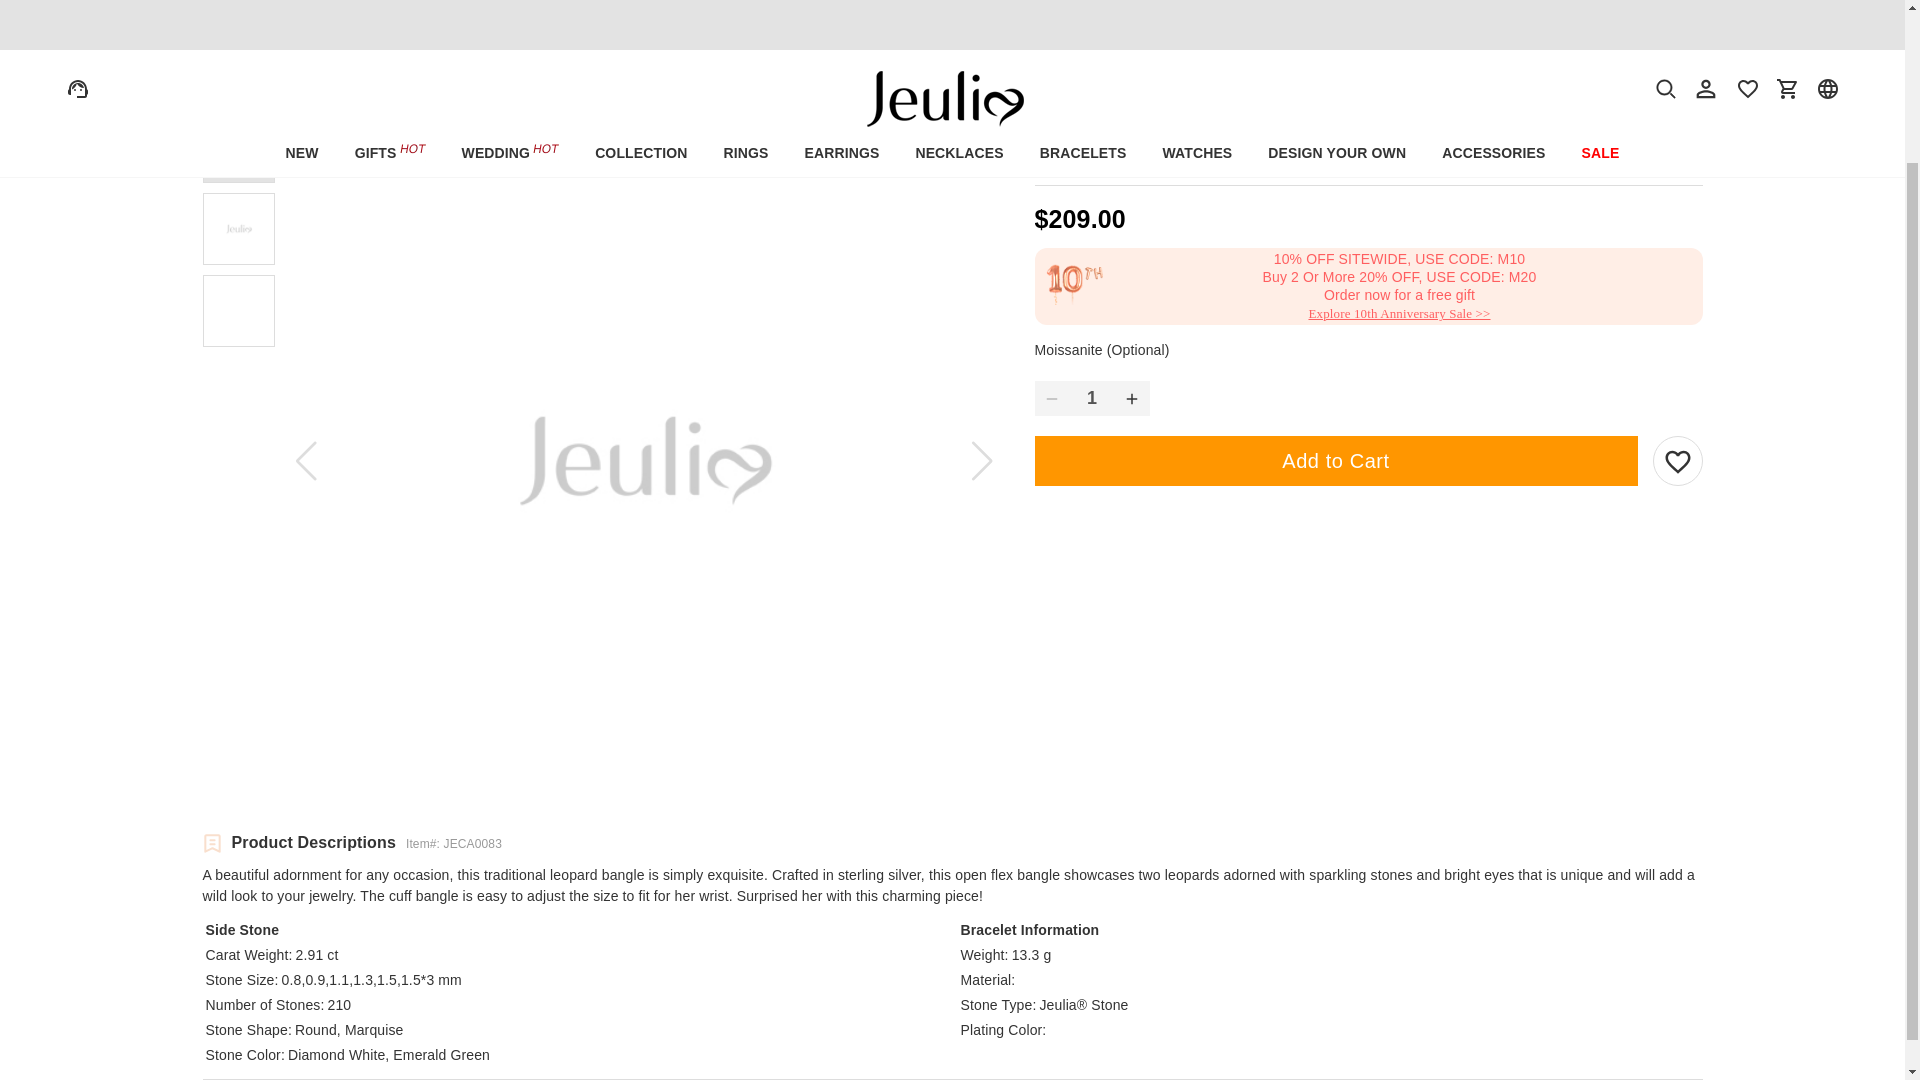 The width and height of the screenshot is (1920, 1080). What do you see at coordinates (216, 88) in the screenshot?
I see `Home` at bounding box center [216, 88].